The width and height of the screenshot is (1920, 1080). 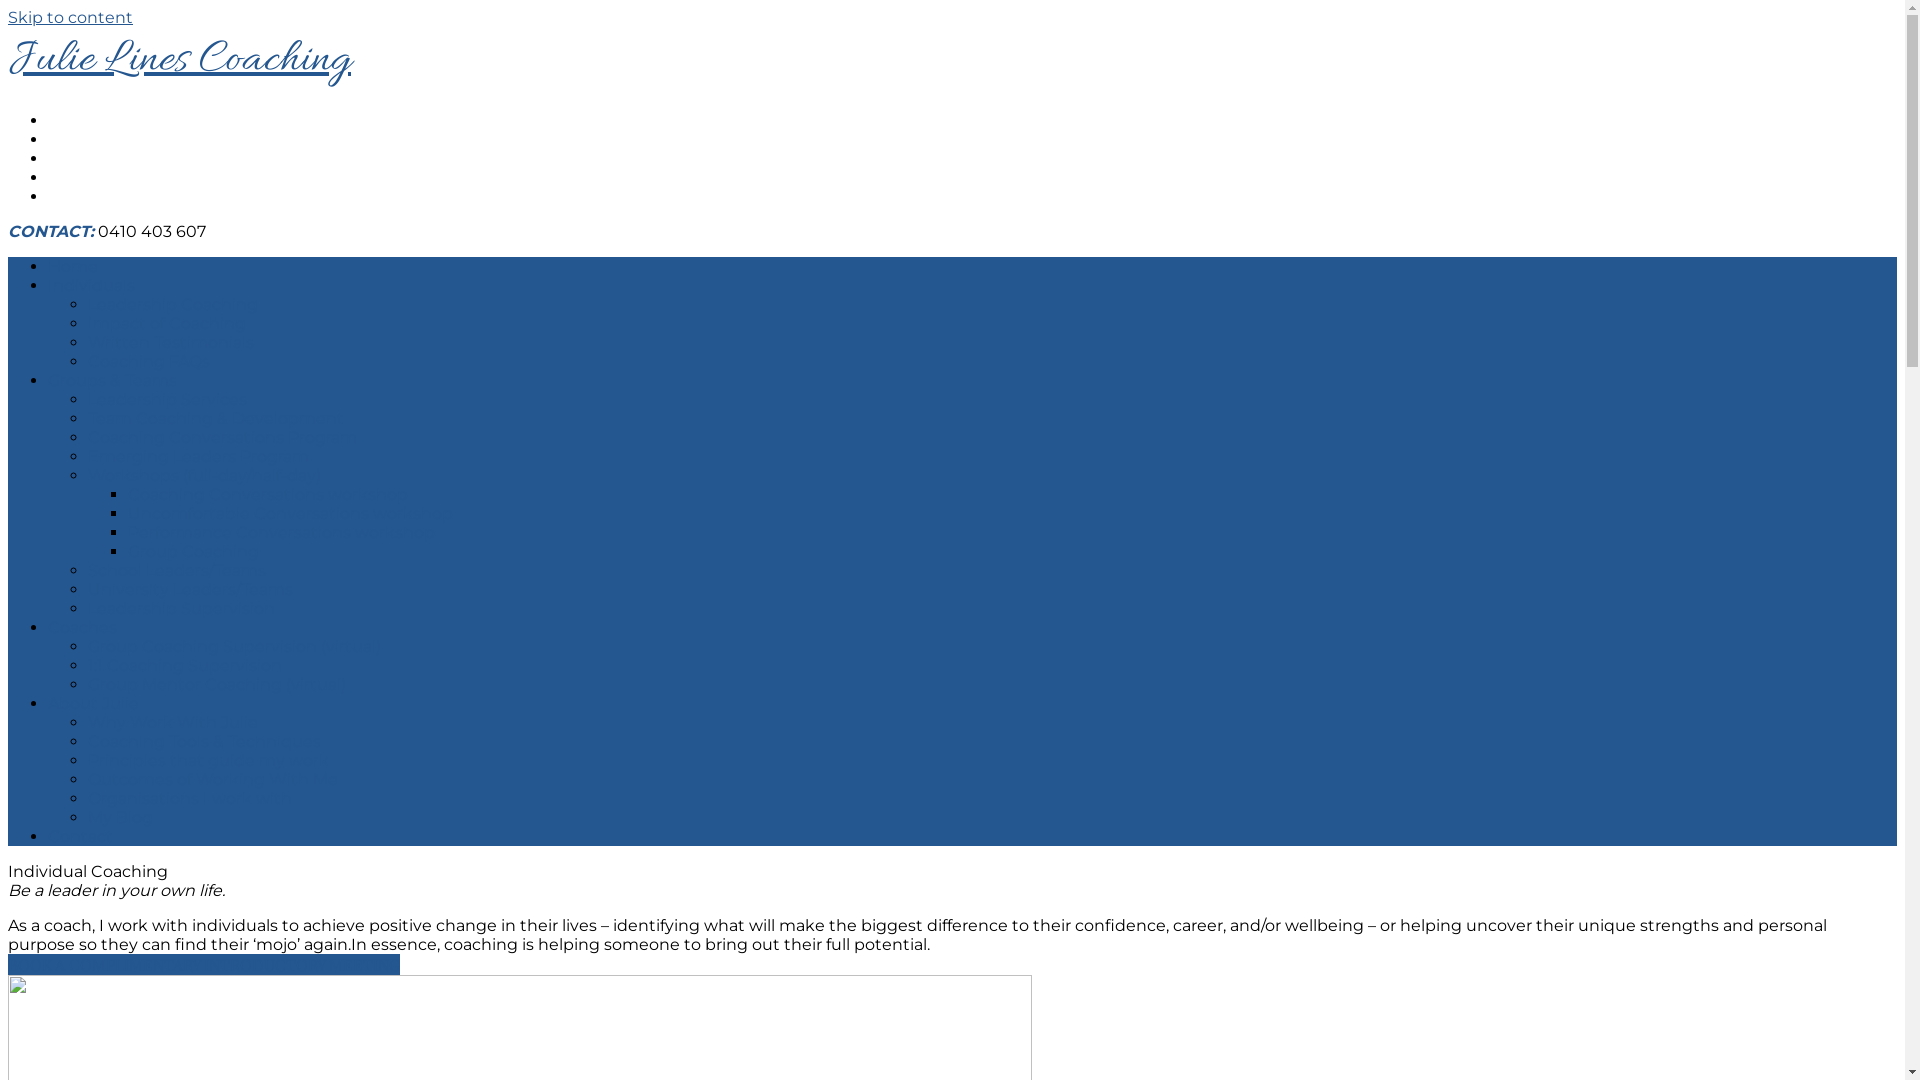 I want to click on Coaching Conversations Program, so click(x=222, y=437).